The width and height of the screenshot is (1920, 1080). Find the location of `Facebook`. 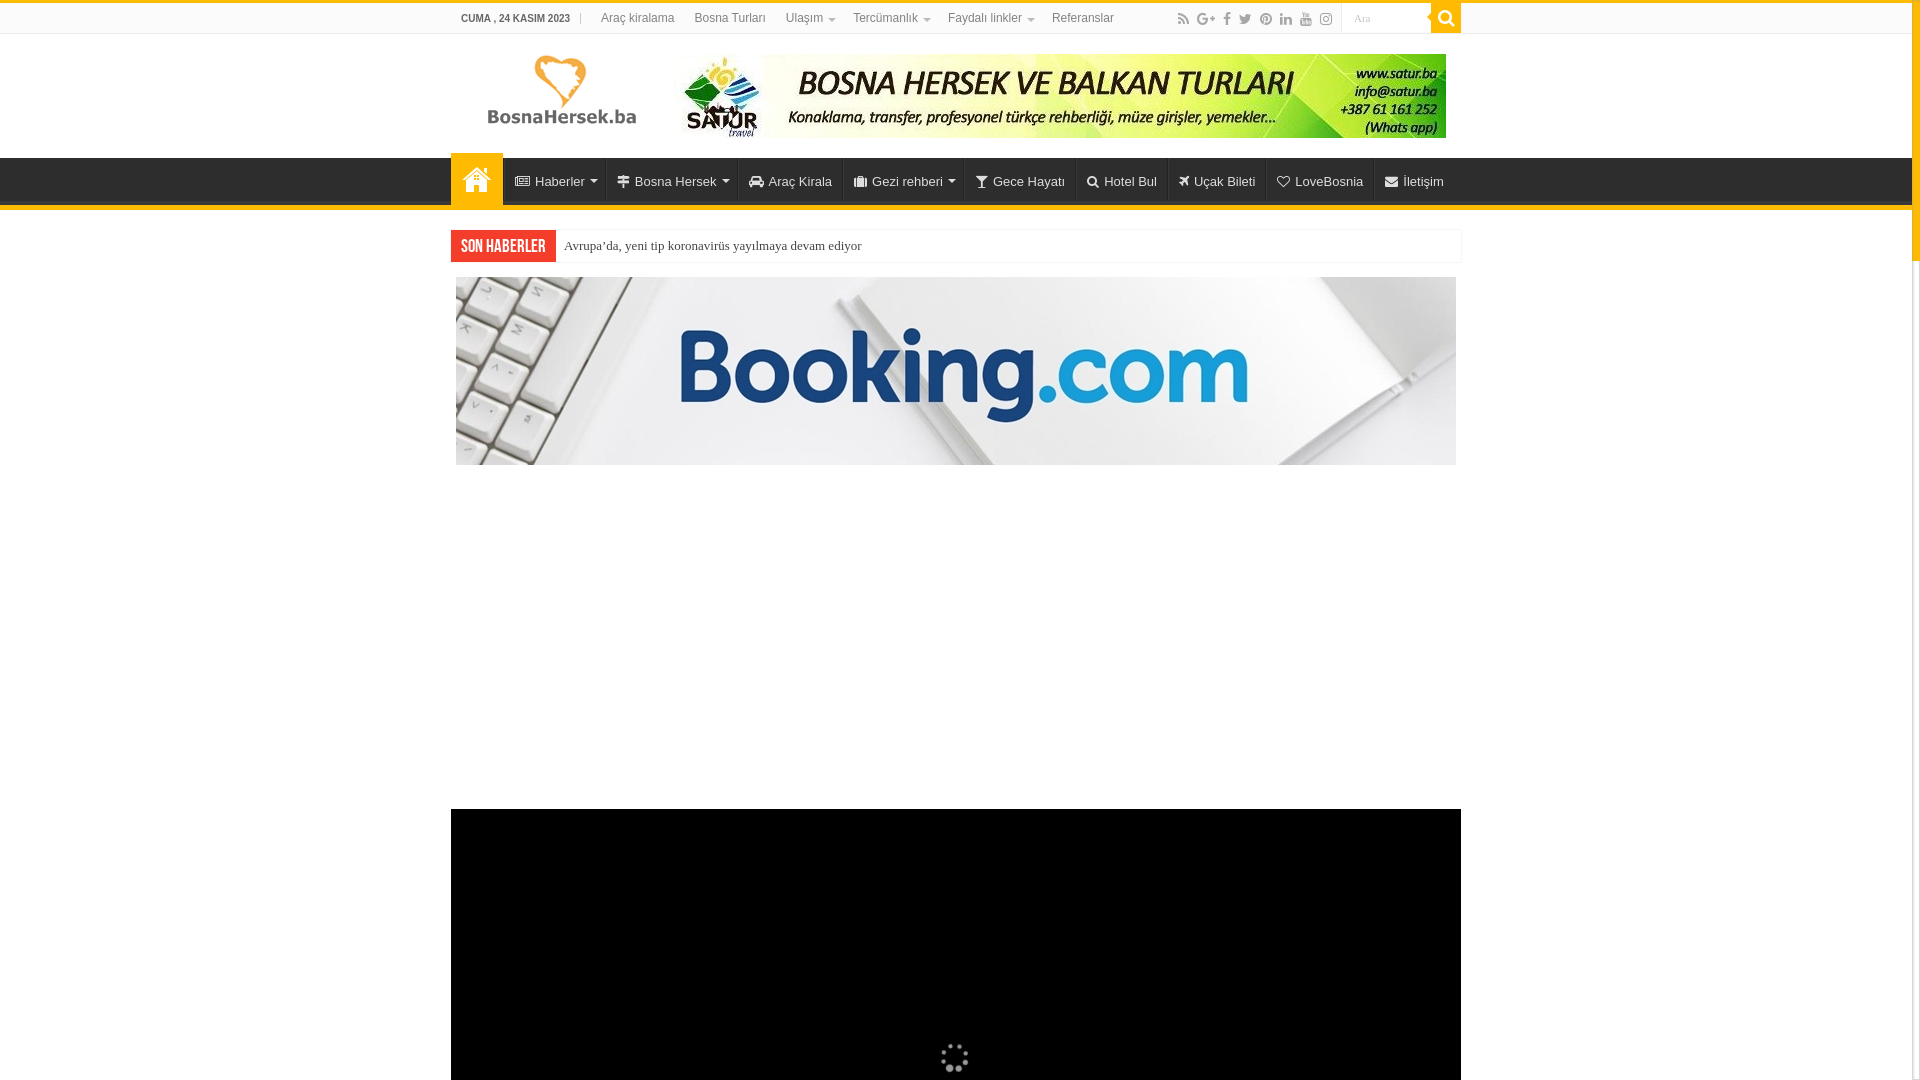

Facebook is located at coordinates (1227, 19).